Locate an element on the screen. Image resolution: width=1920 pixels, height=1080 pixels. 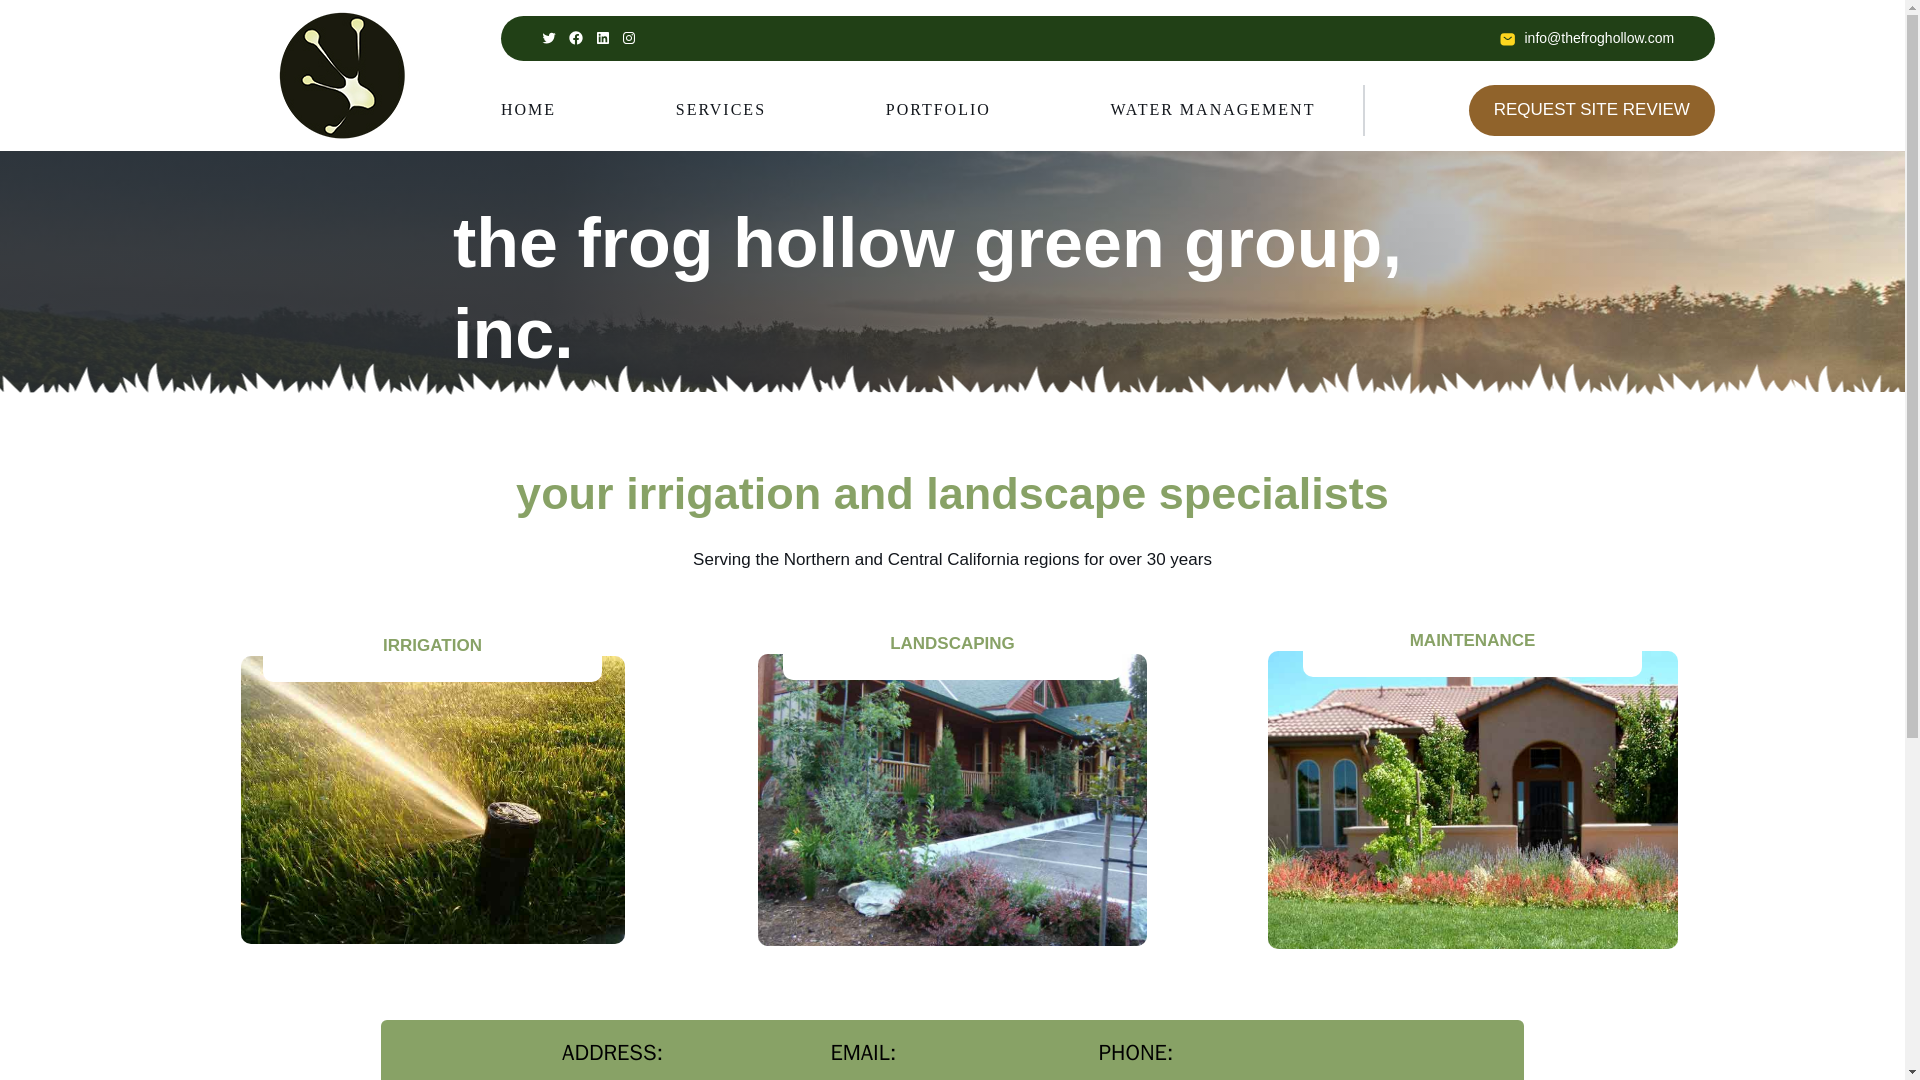
Facebook is located at coordinates (576, 38).